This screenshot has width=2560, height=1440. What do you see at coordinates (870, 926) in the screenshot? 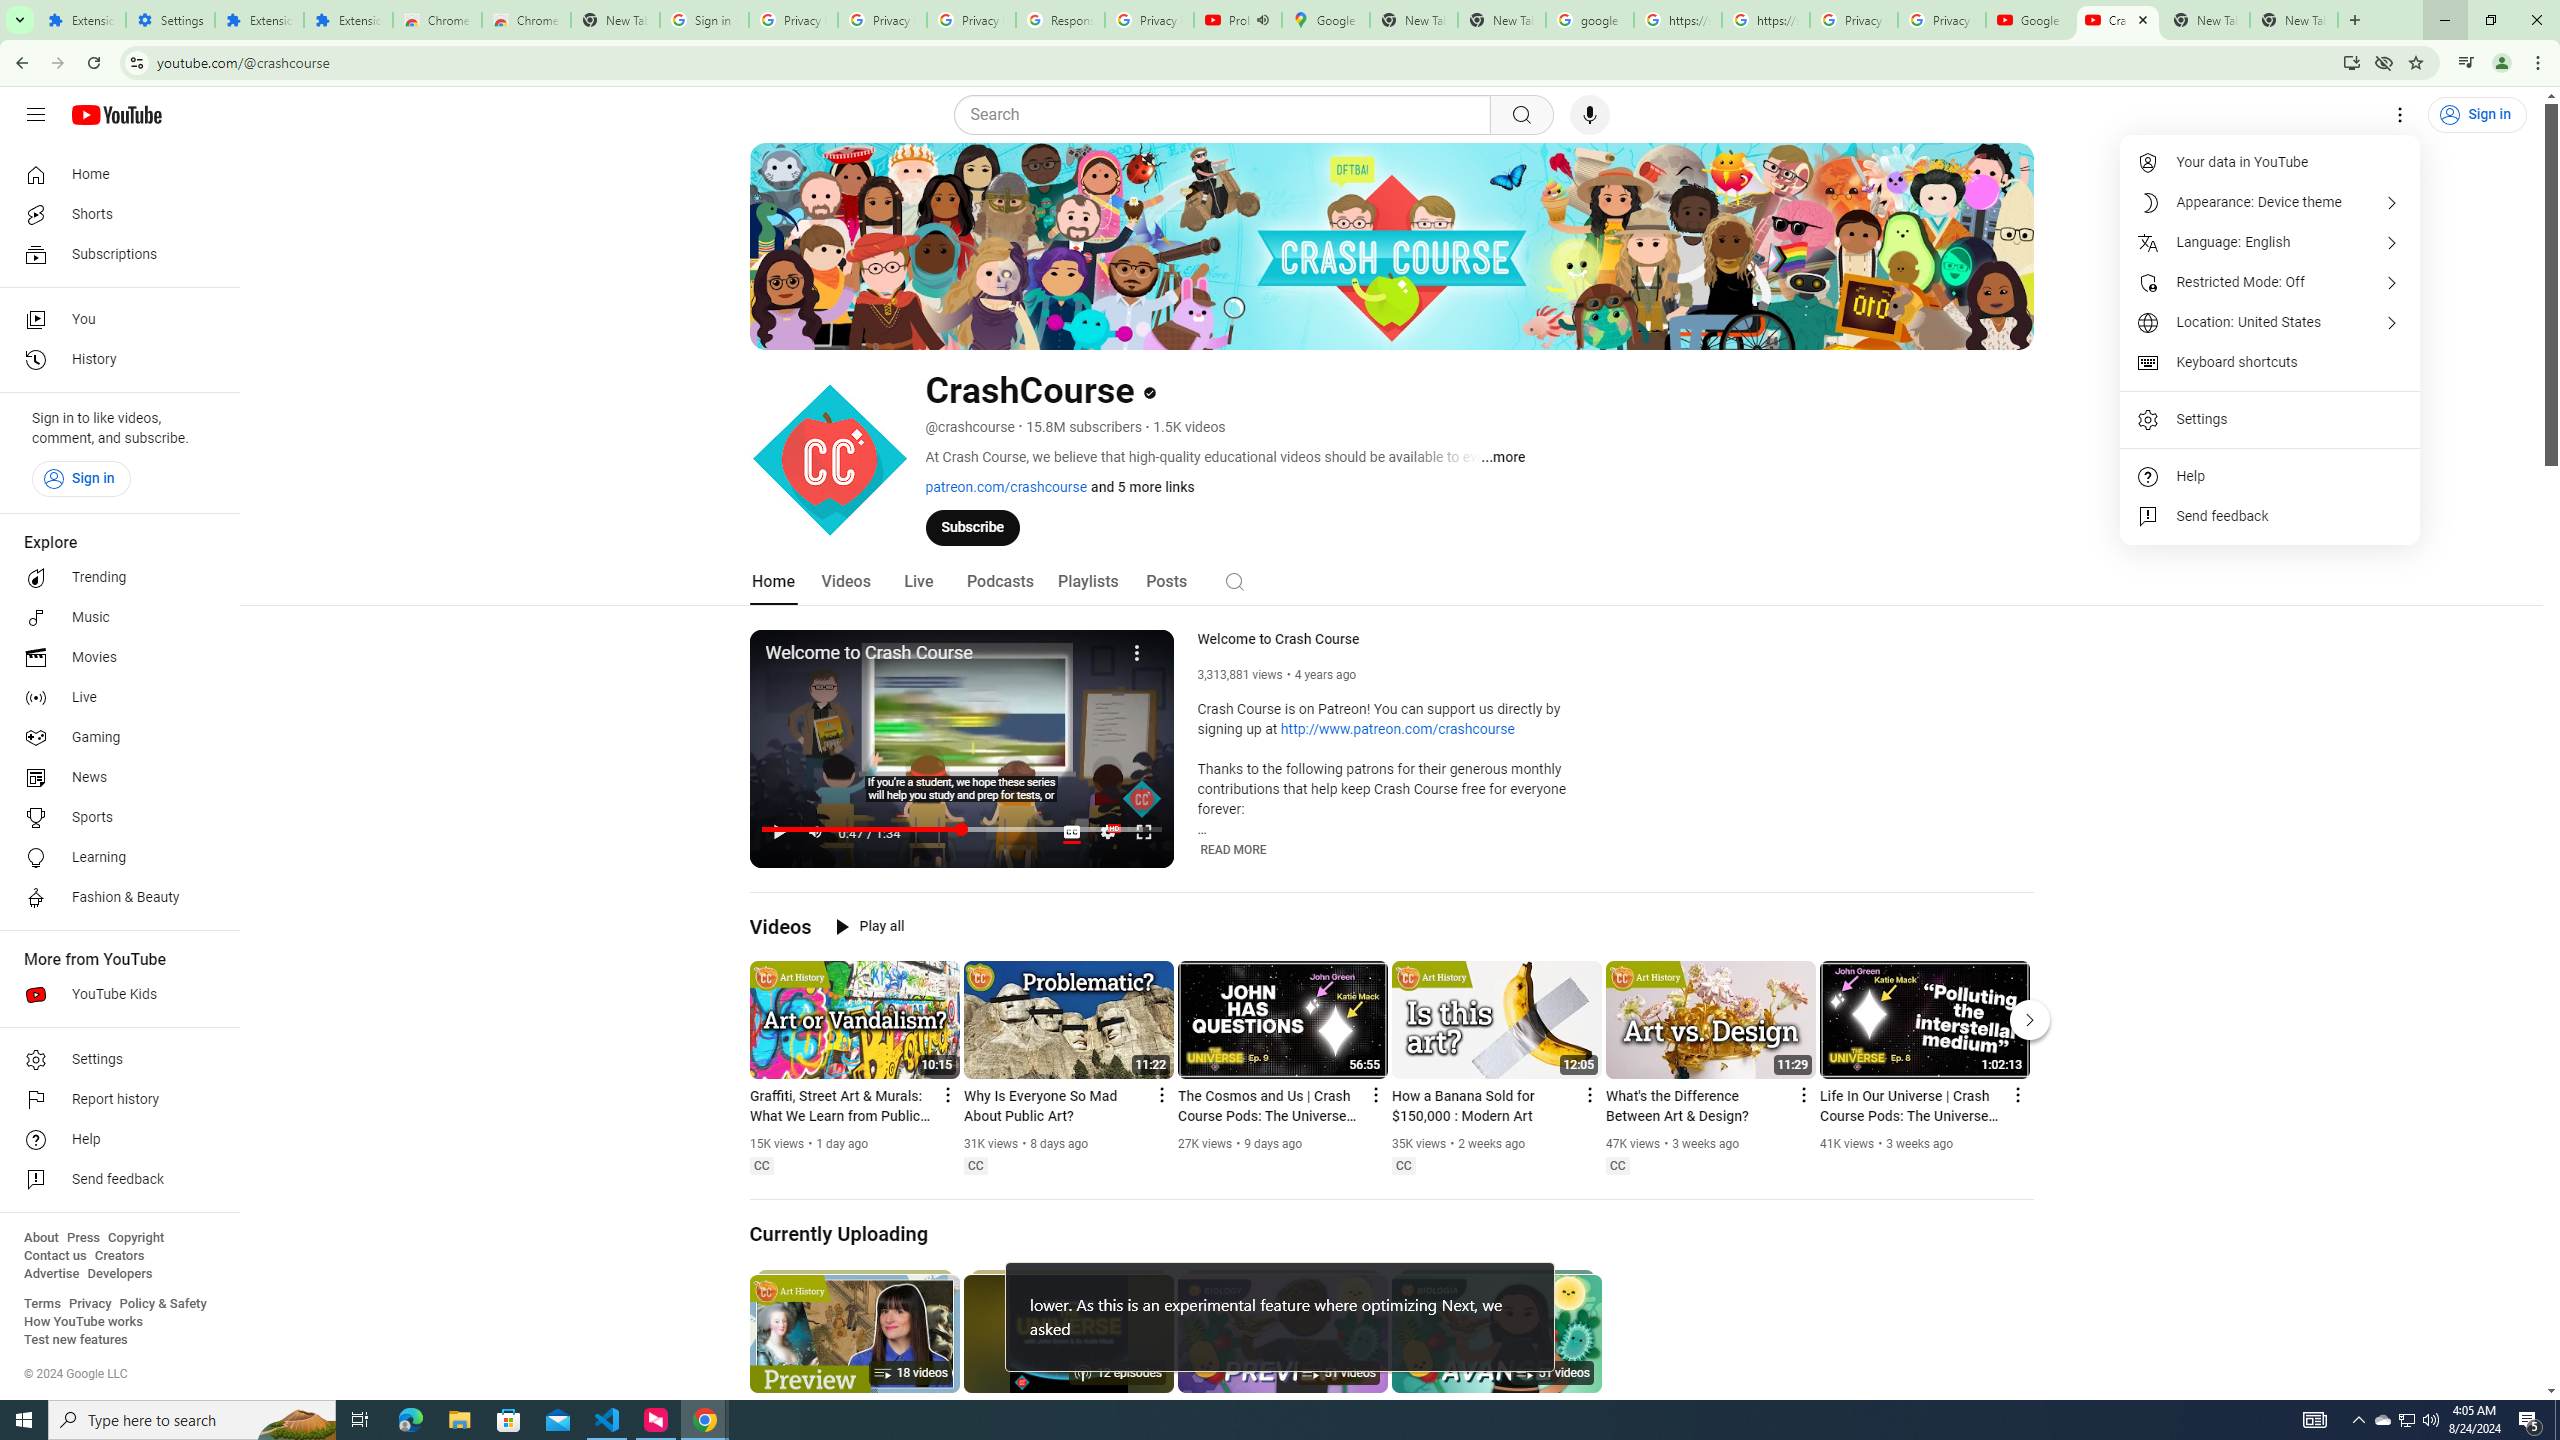
I see `Play all` at bounding box center [870, 926].